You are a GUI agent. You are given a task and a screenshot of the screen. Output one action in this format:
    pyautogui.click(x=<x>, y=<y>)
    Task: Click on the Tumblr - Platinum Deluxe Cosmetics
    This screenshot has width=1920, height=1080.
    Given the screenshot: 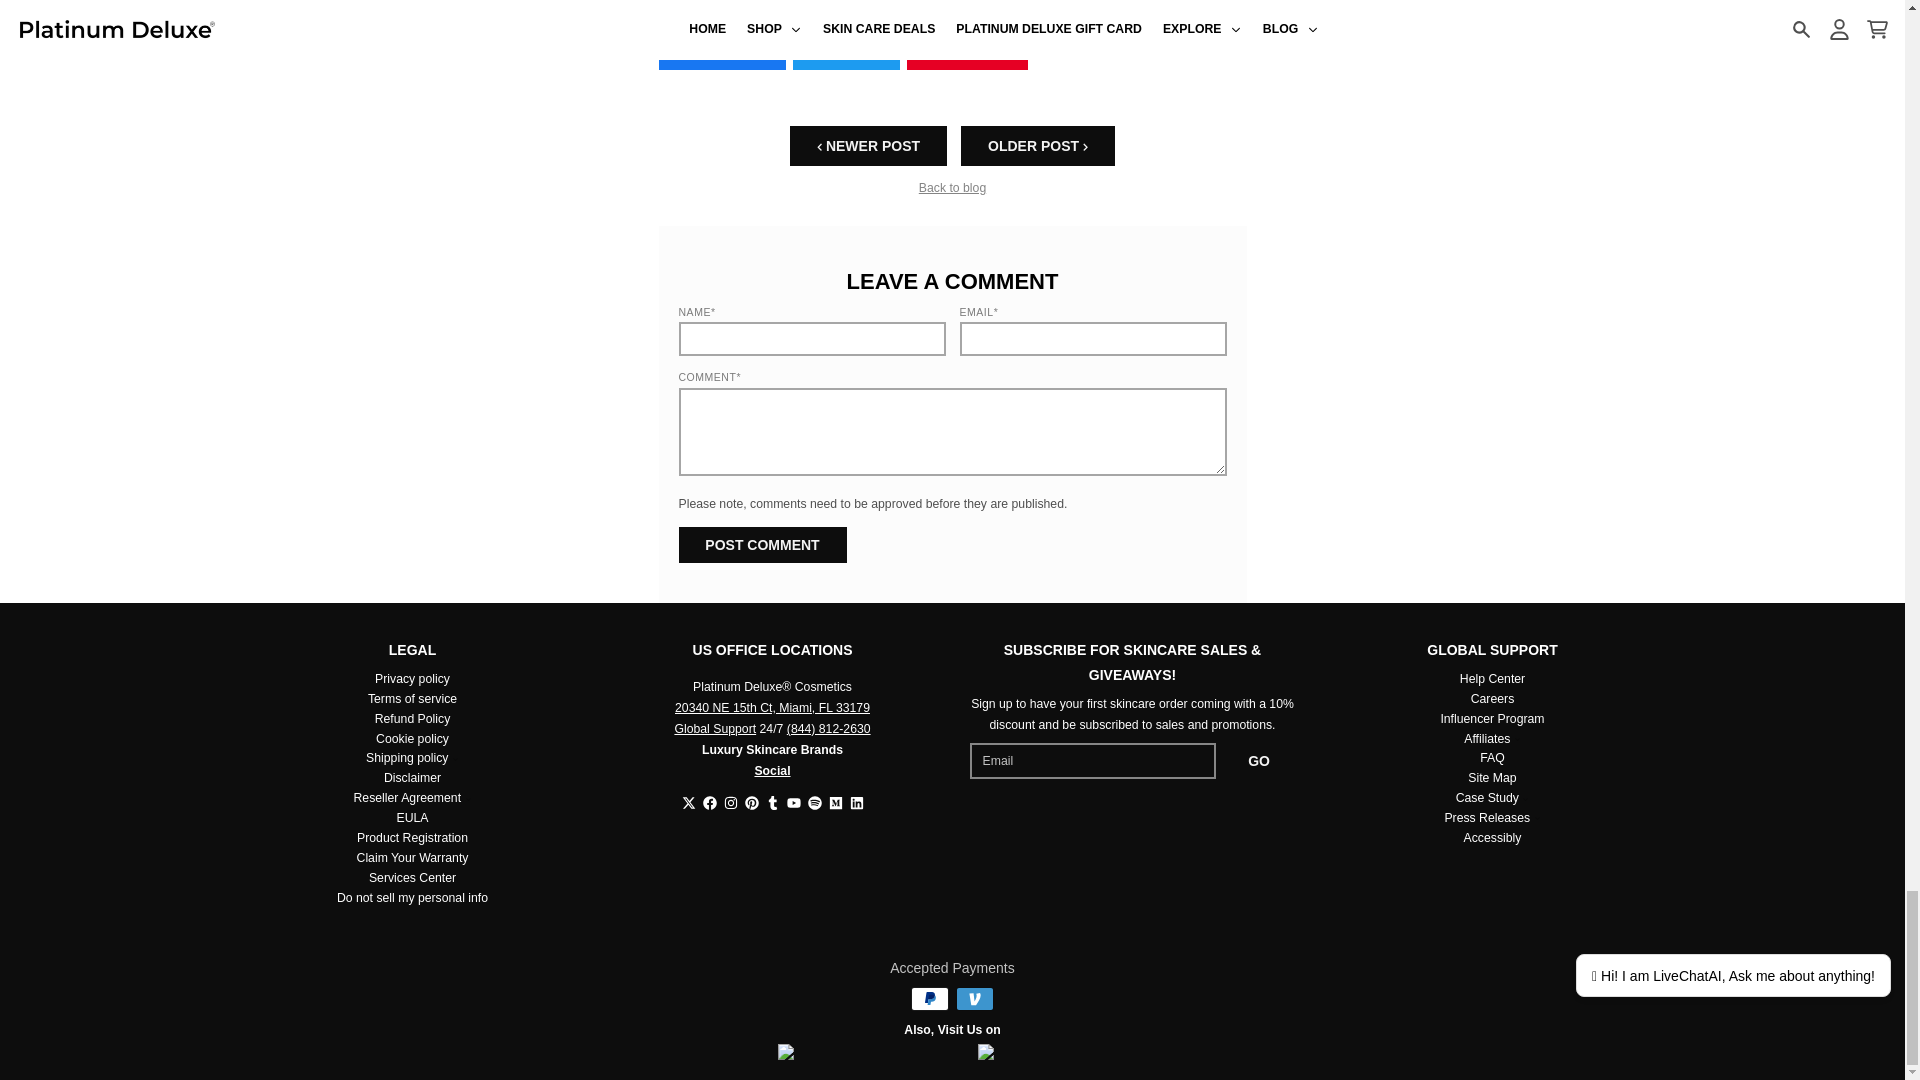 What is the action you would take?
    pyautogui.click(x=772, y=802)
    